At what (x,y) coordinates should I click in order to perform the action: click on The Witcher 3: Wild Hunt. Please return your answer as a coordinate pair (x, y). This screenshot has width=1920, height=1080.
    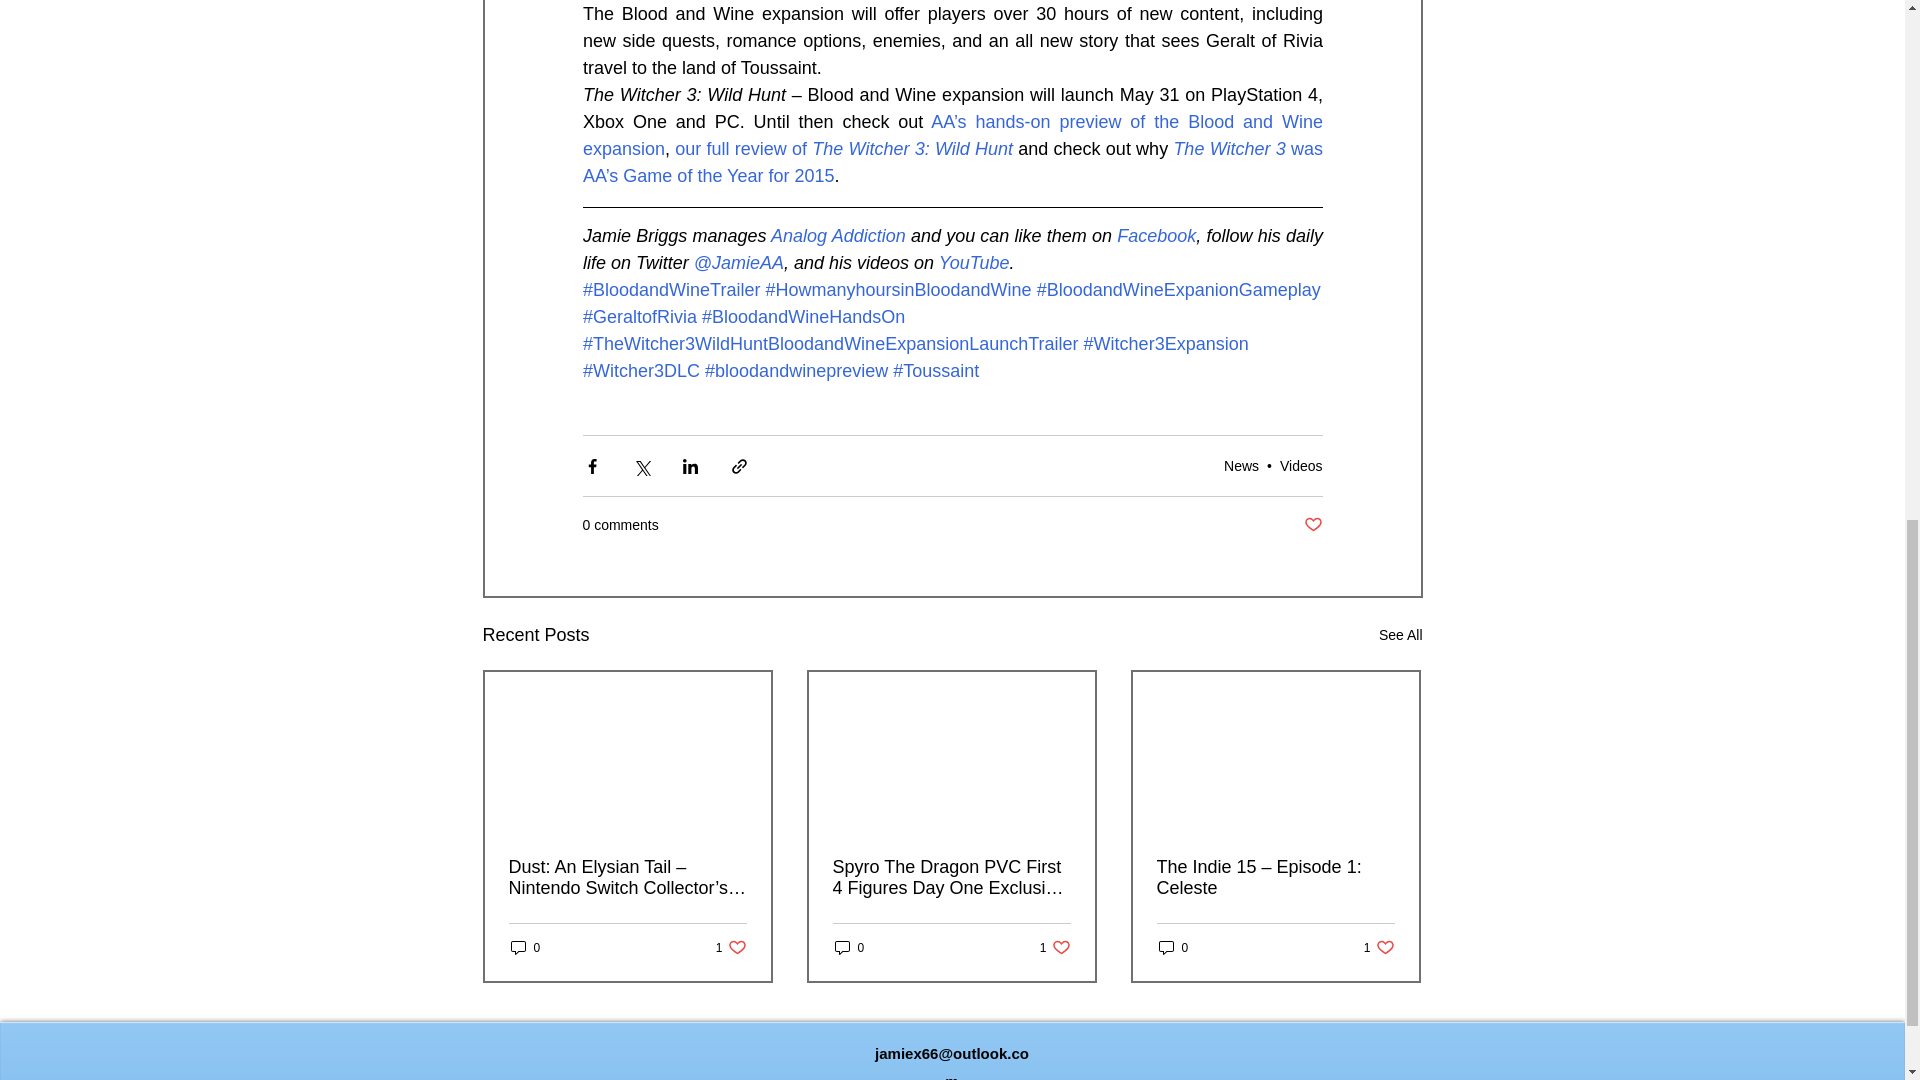
    Looking at the image, I should click on (912, 148).